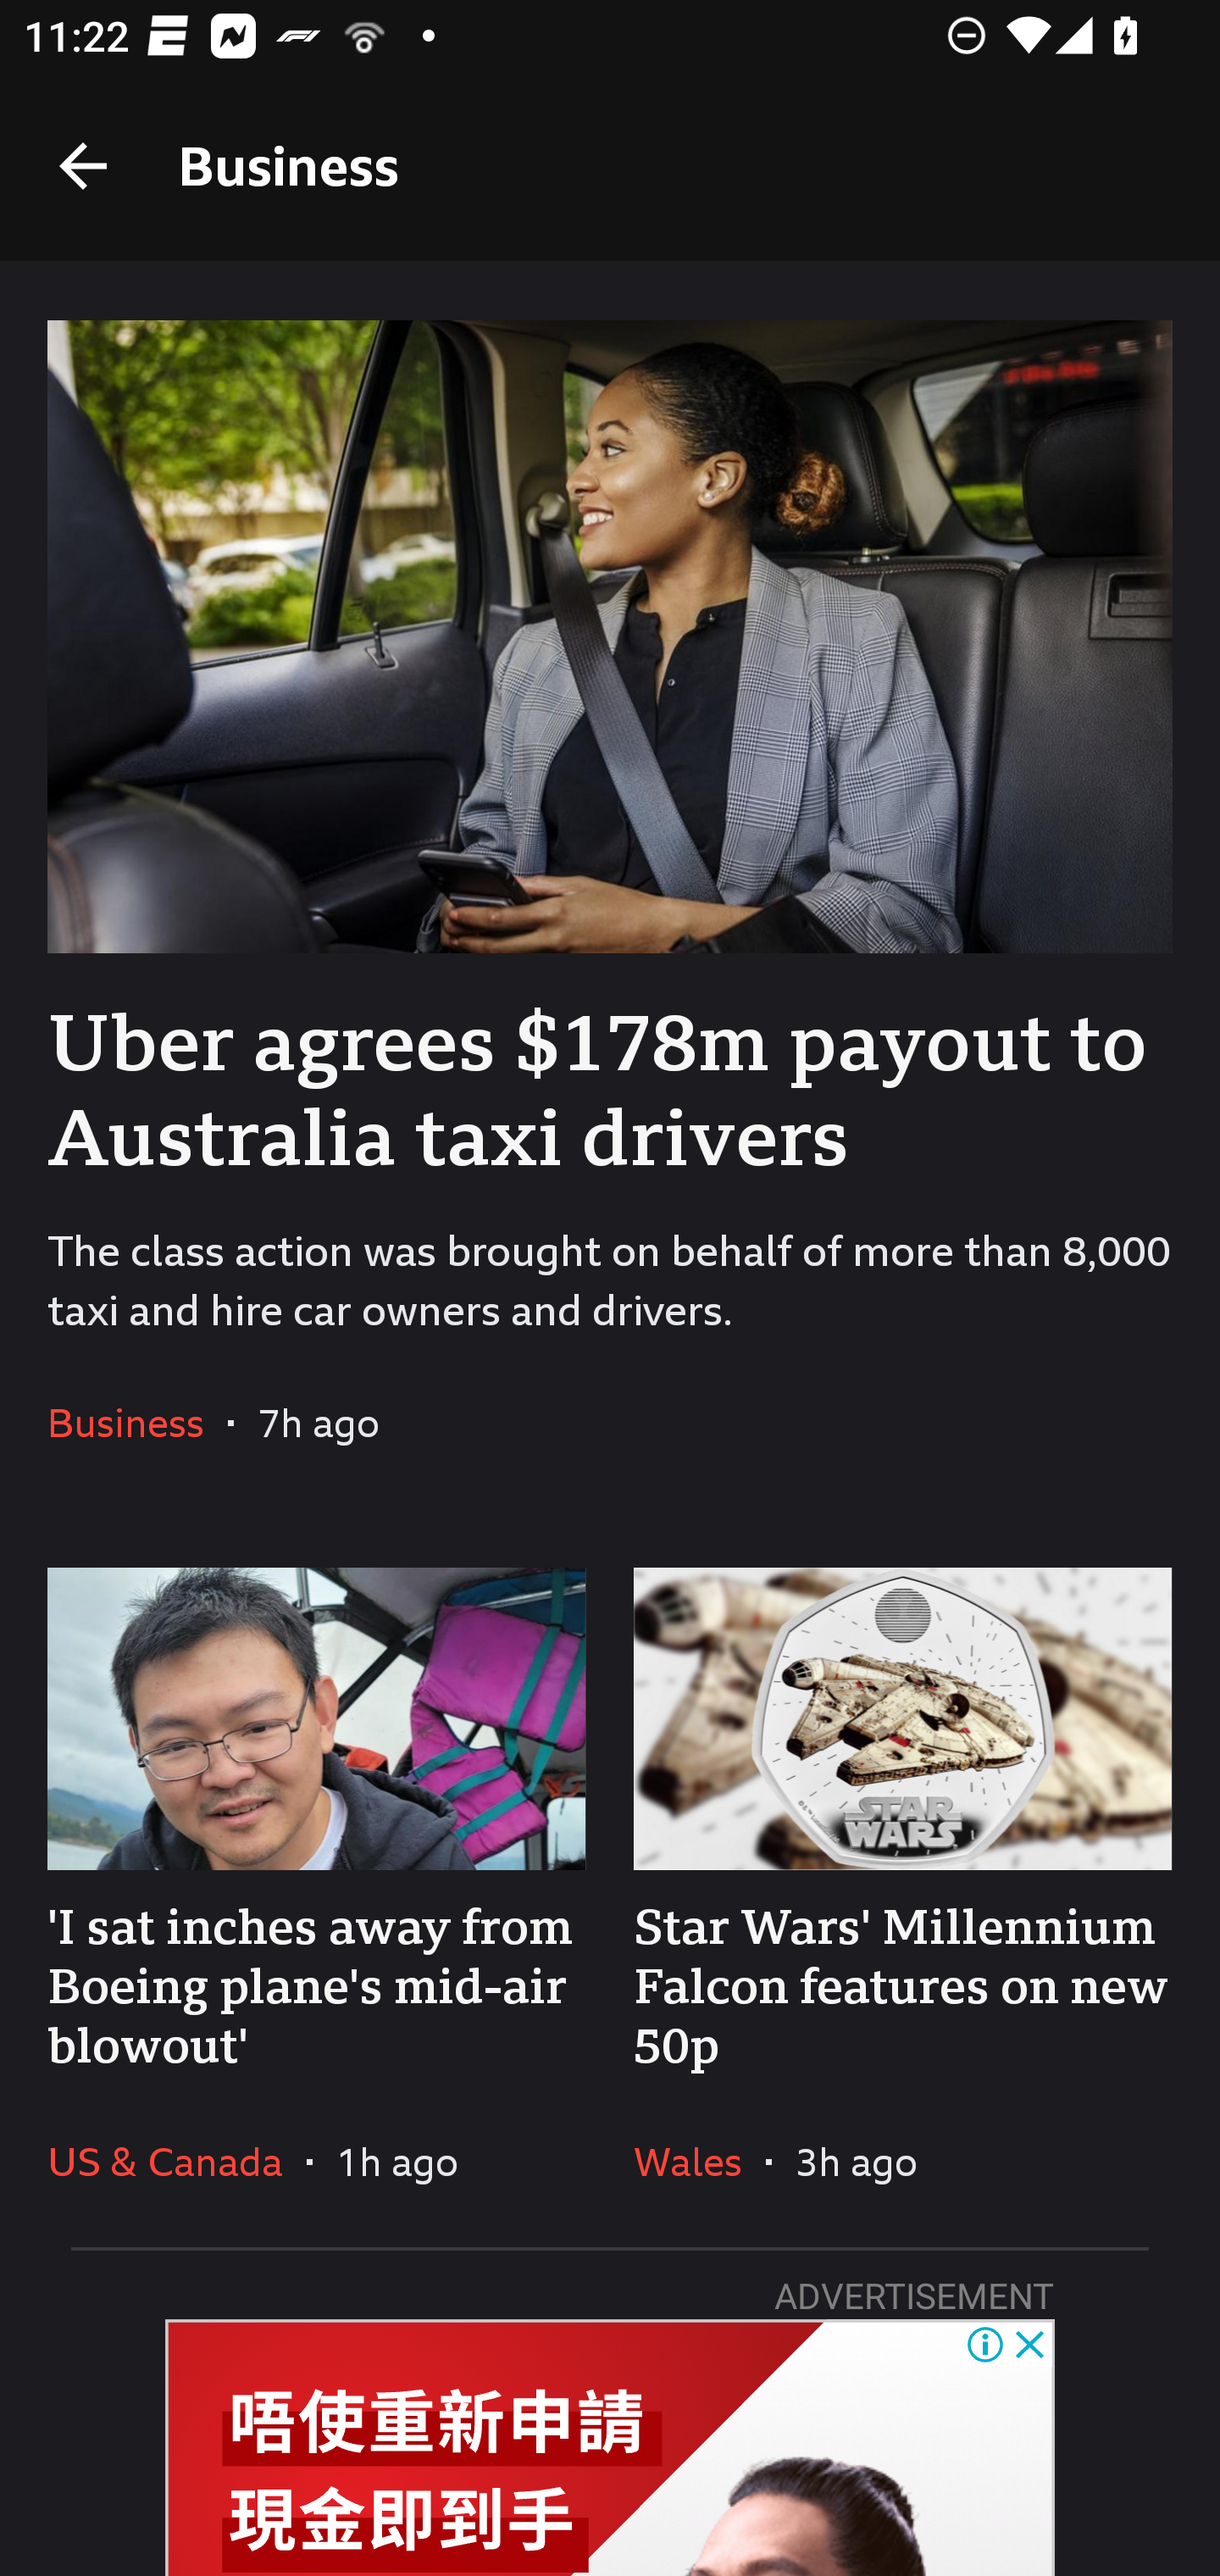 The image size is (1220, 2576). What do you see at coordinates (137, 1423) in the screenshot?
I see `Business In the section Business` at bounding box center [137, 1423].